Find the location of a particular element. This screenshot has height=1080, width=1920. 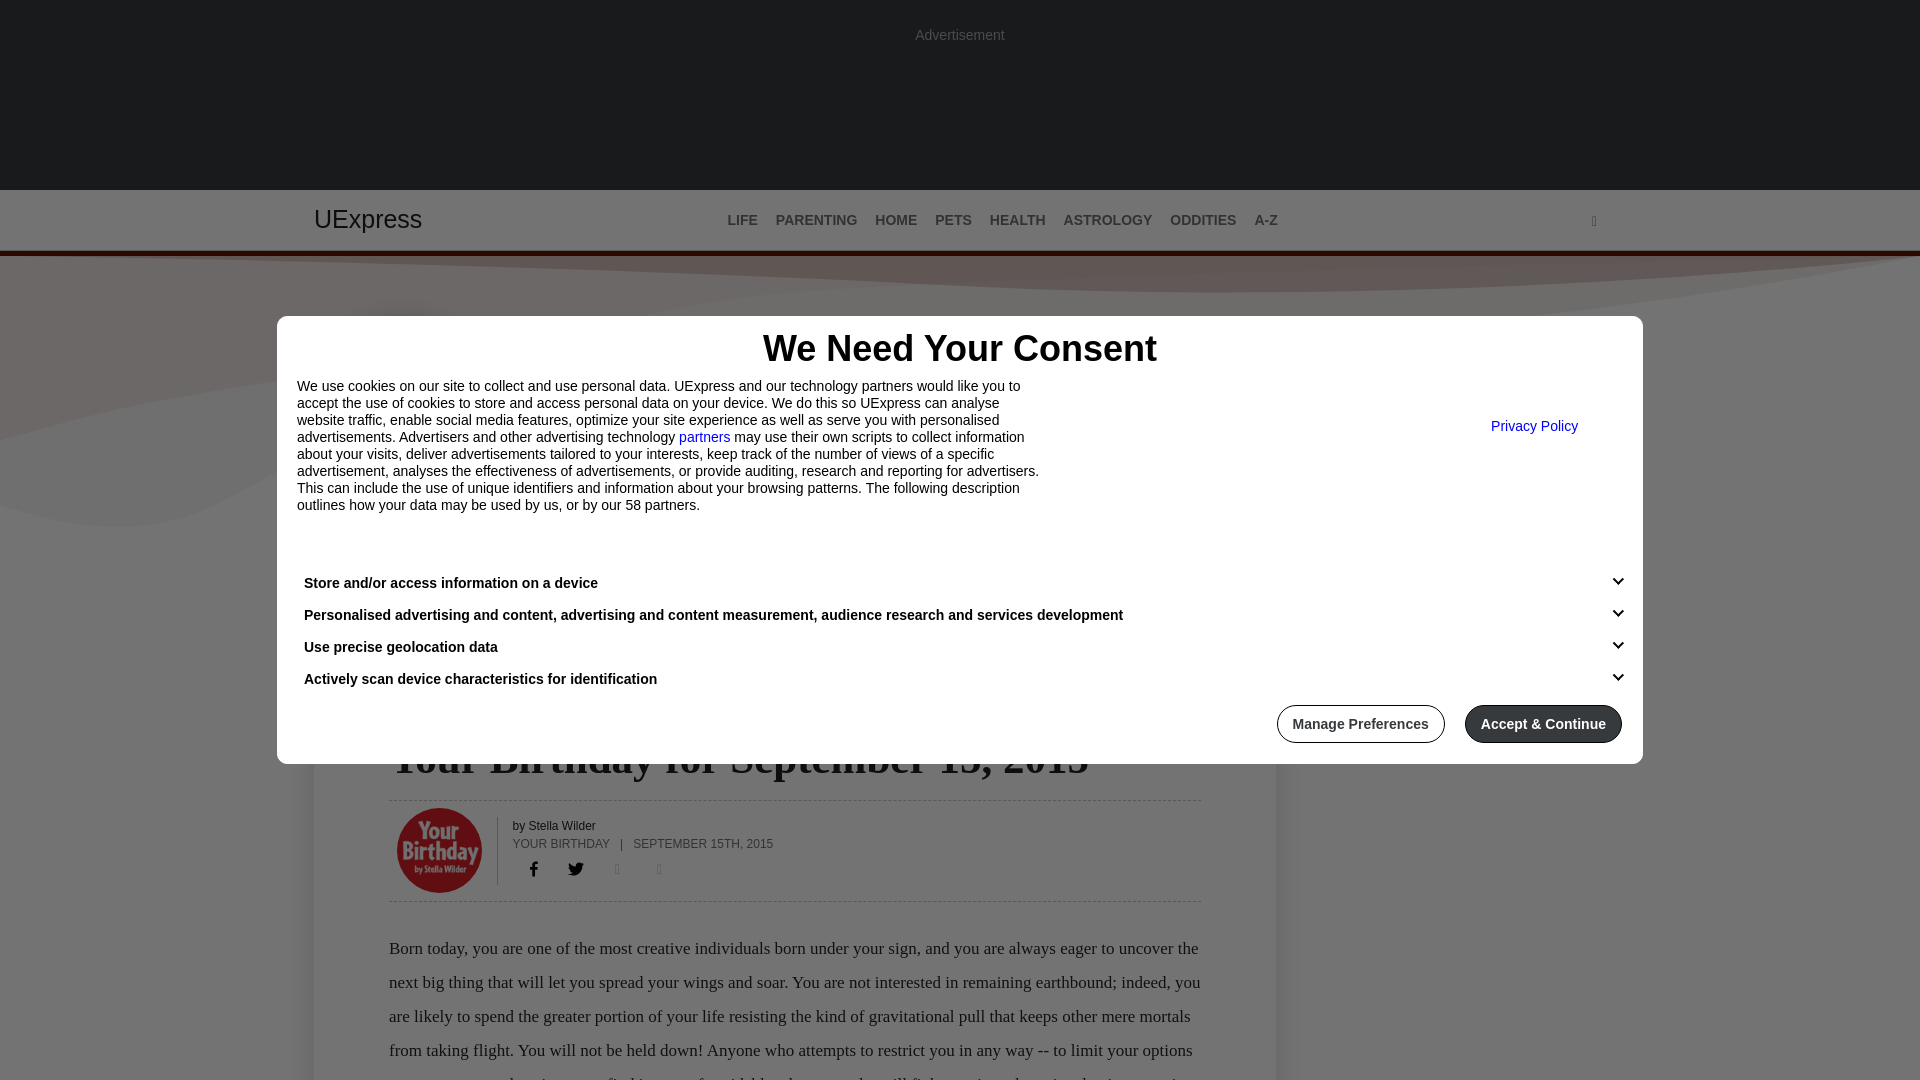

LIFE is located at coordinates (742, 220).